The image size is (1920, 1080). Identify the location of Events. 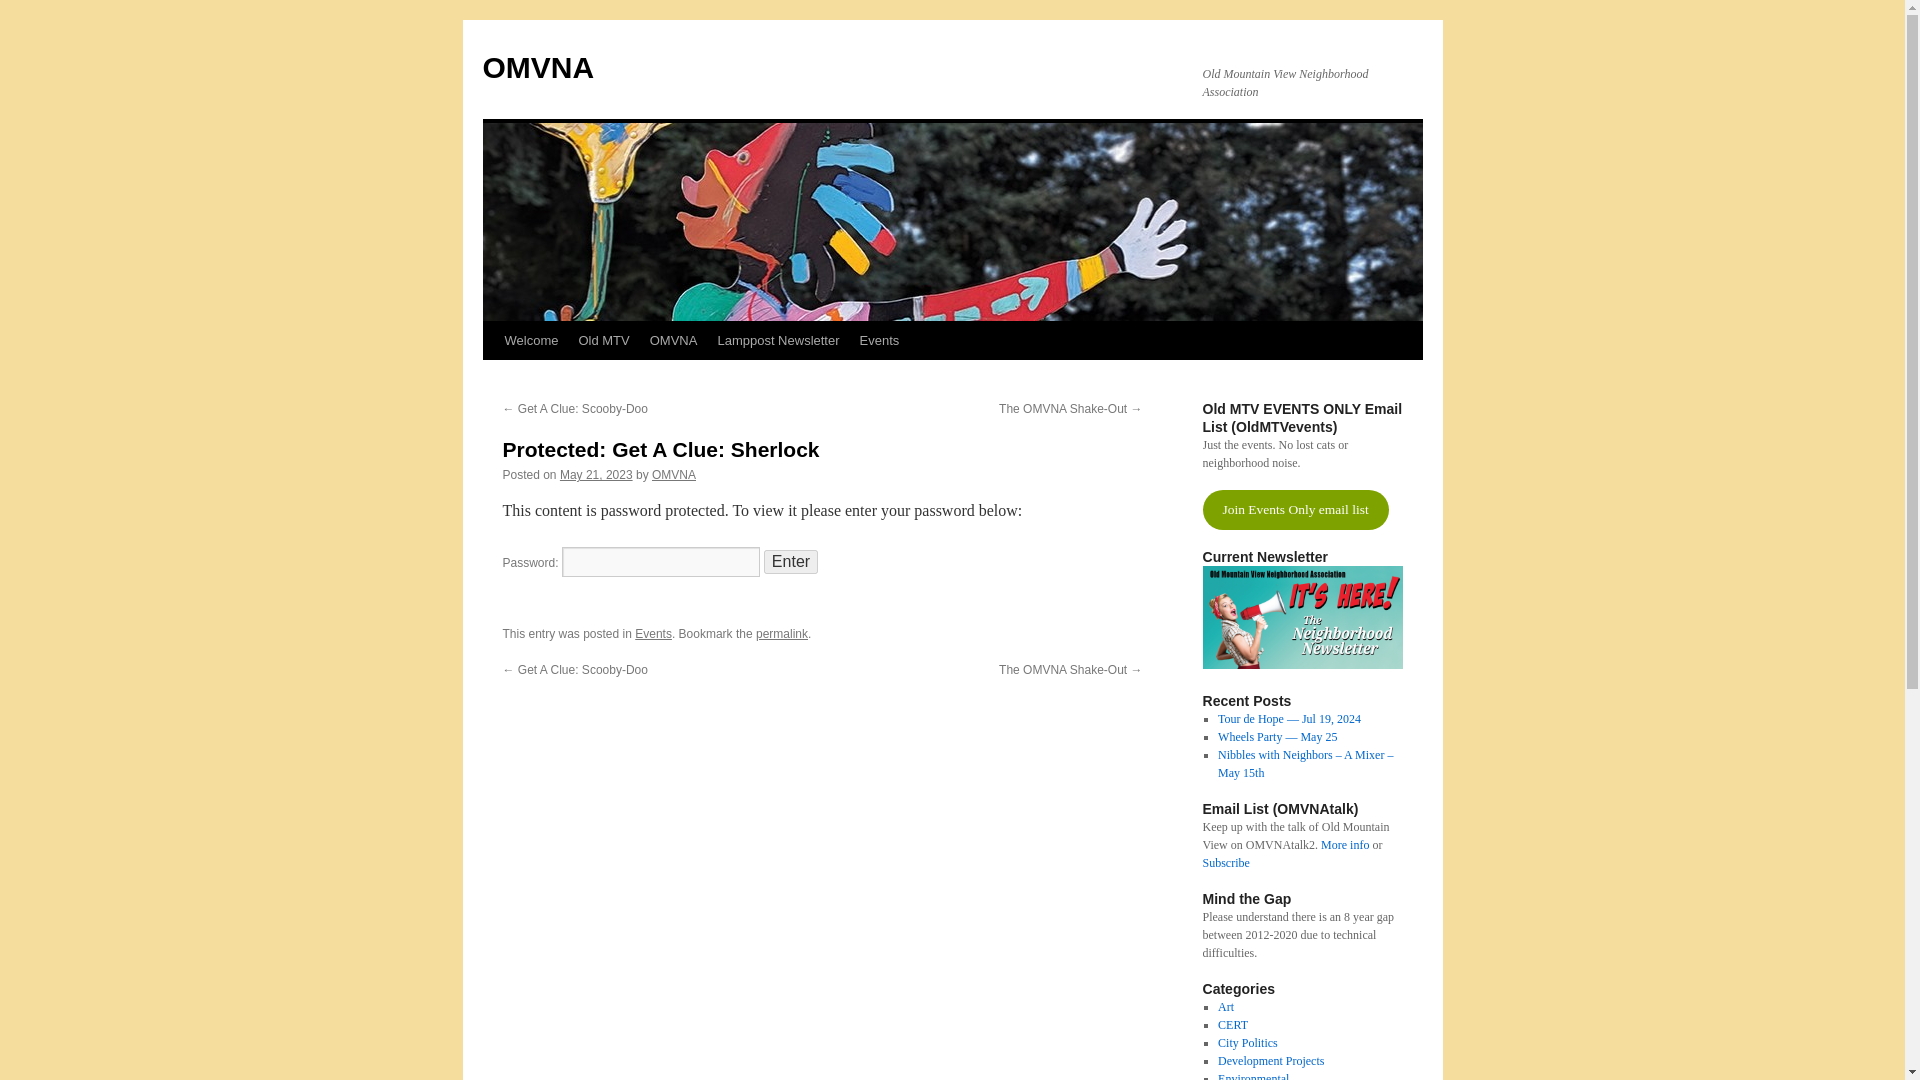
(654, 634).